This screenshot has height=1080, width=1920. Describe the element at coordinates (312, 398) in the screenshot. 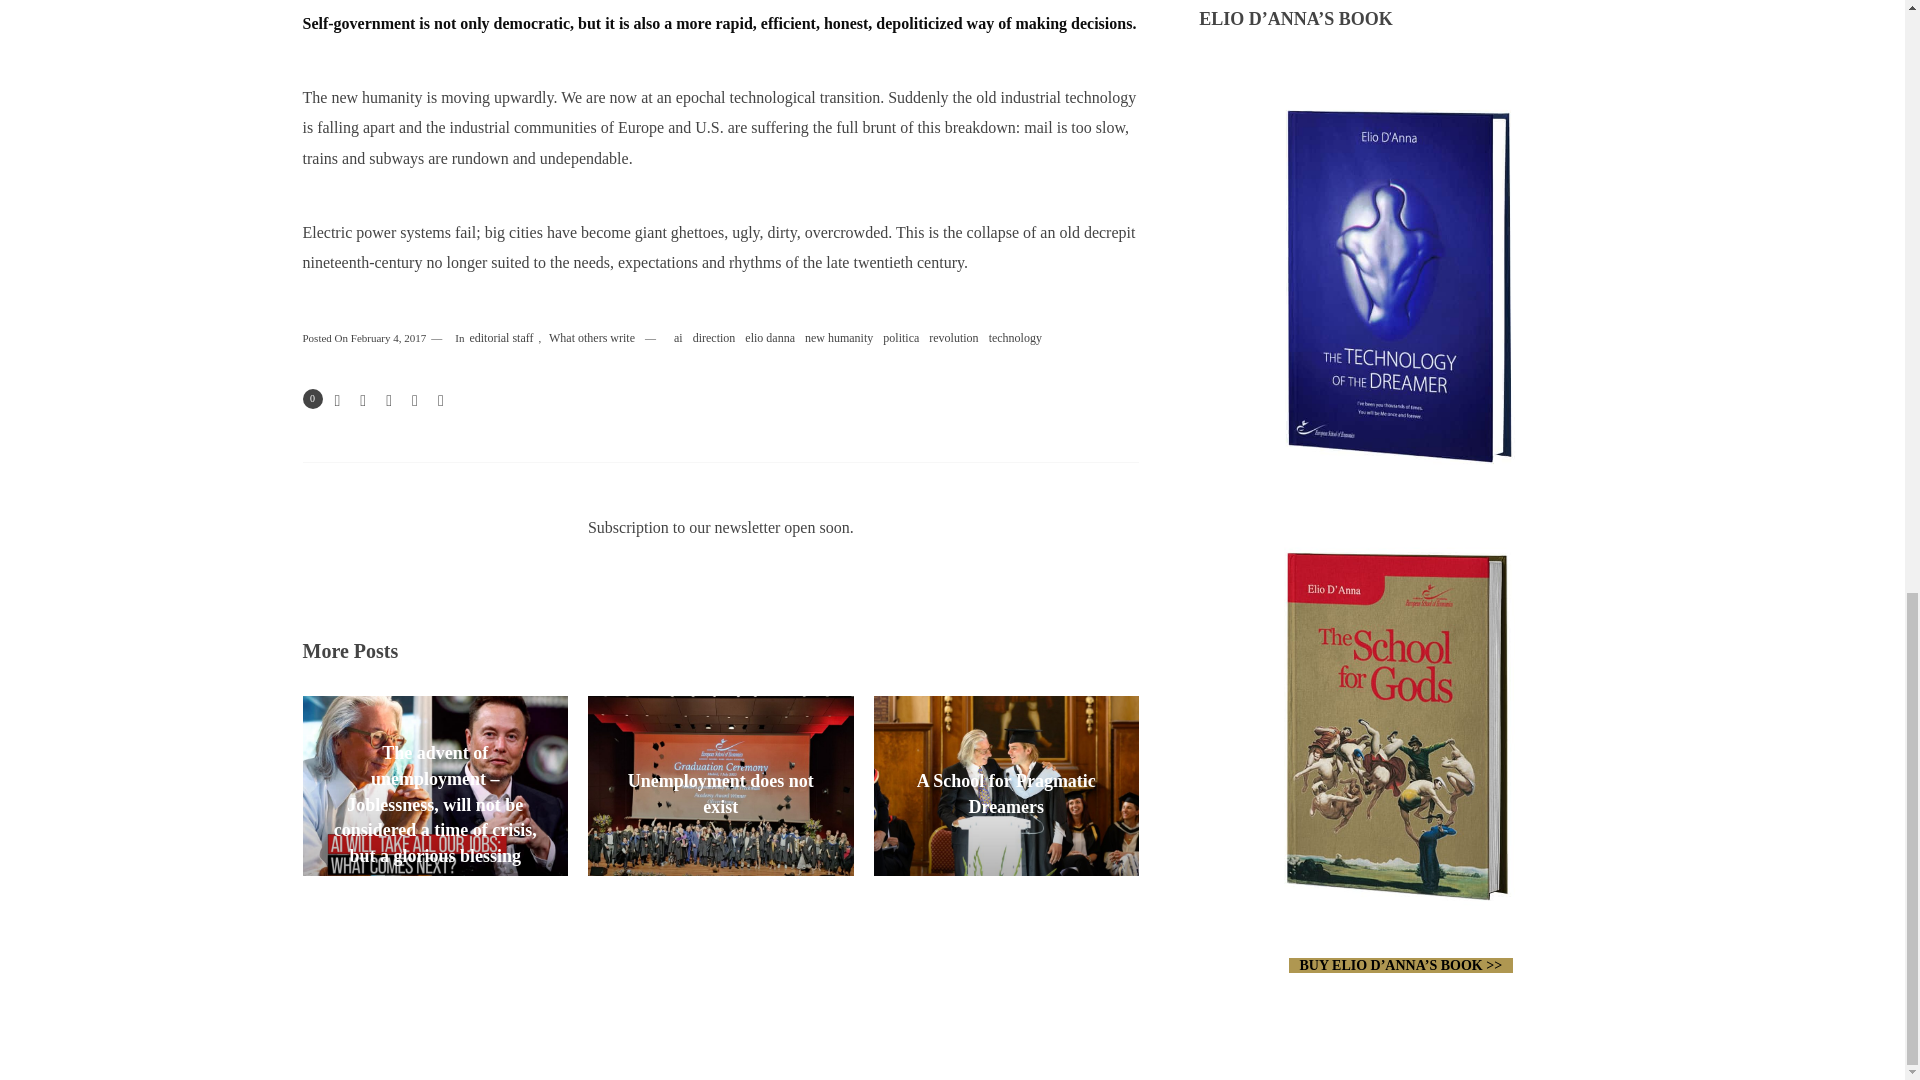

I see `Shared 0  times` at that location.